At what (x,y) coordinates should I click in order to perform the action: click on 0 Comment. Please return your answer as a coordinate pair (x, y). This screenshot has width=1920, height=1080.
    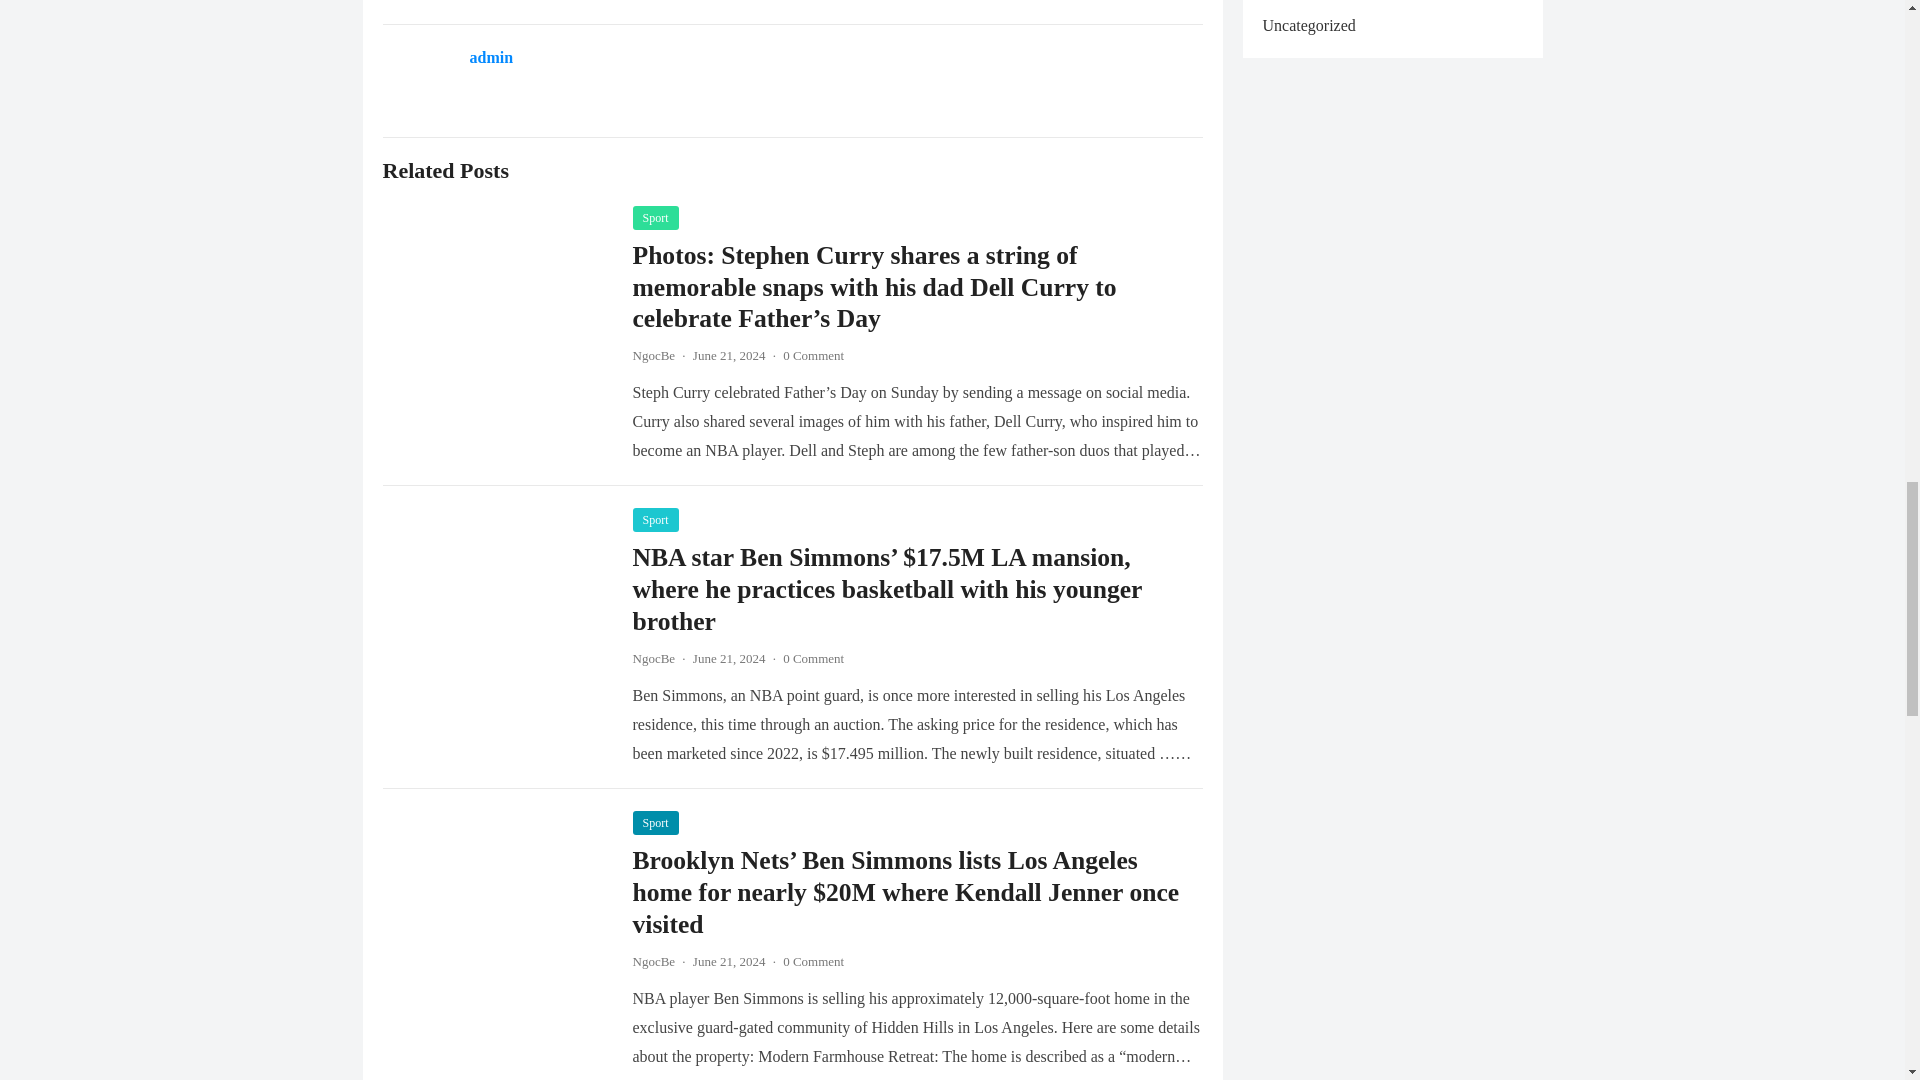
    Looking at the image, I should click on (814, 960).